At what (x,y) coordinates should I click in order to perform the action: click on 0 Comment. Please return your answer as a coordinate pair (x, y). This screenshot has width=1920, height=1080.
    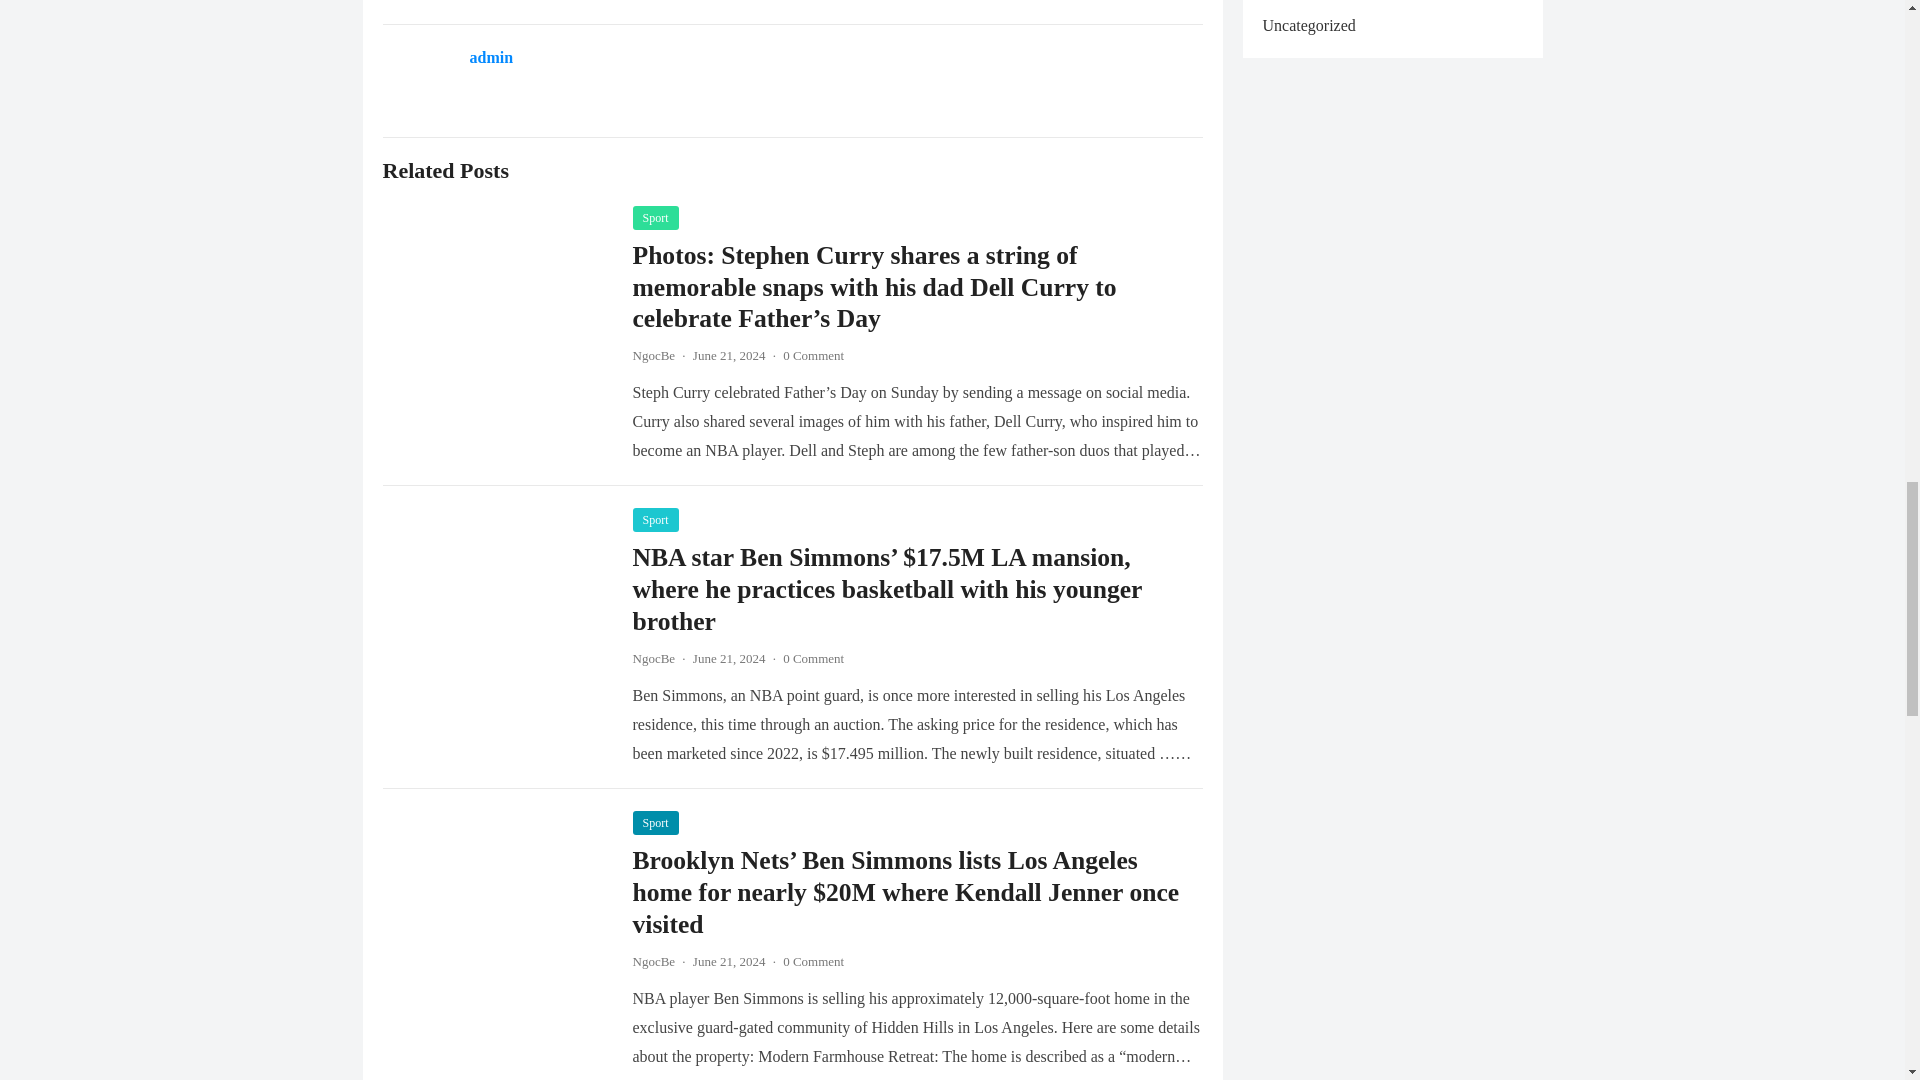
    Looking at the image, I should click on (814, 960).